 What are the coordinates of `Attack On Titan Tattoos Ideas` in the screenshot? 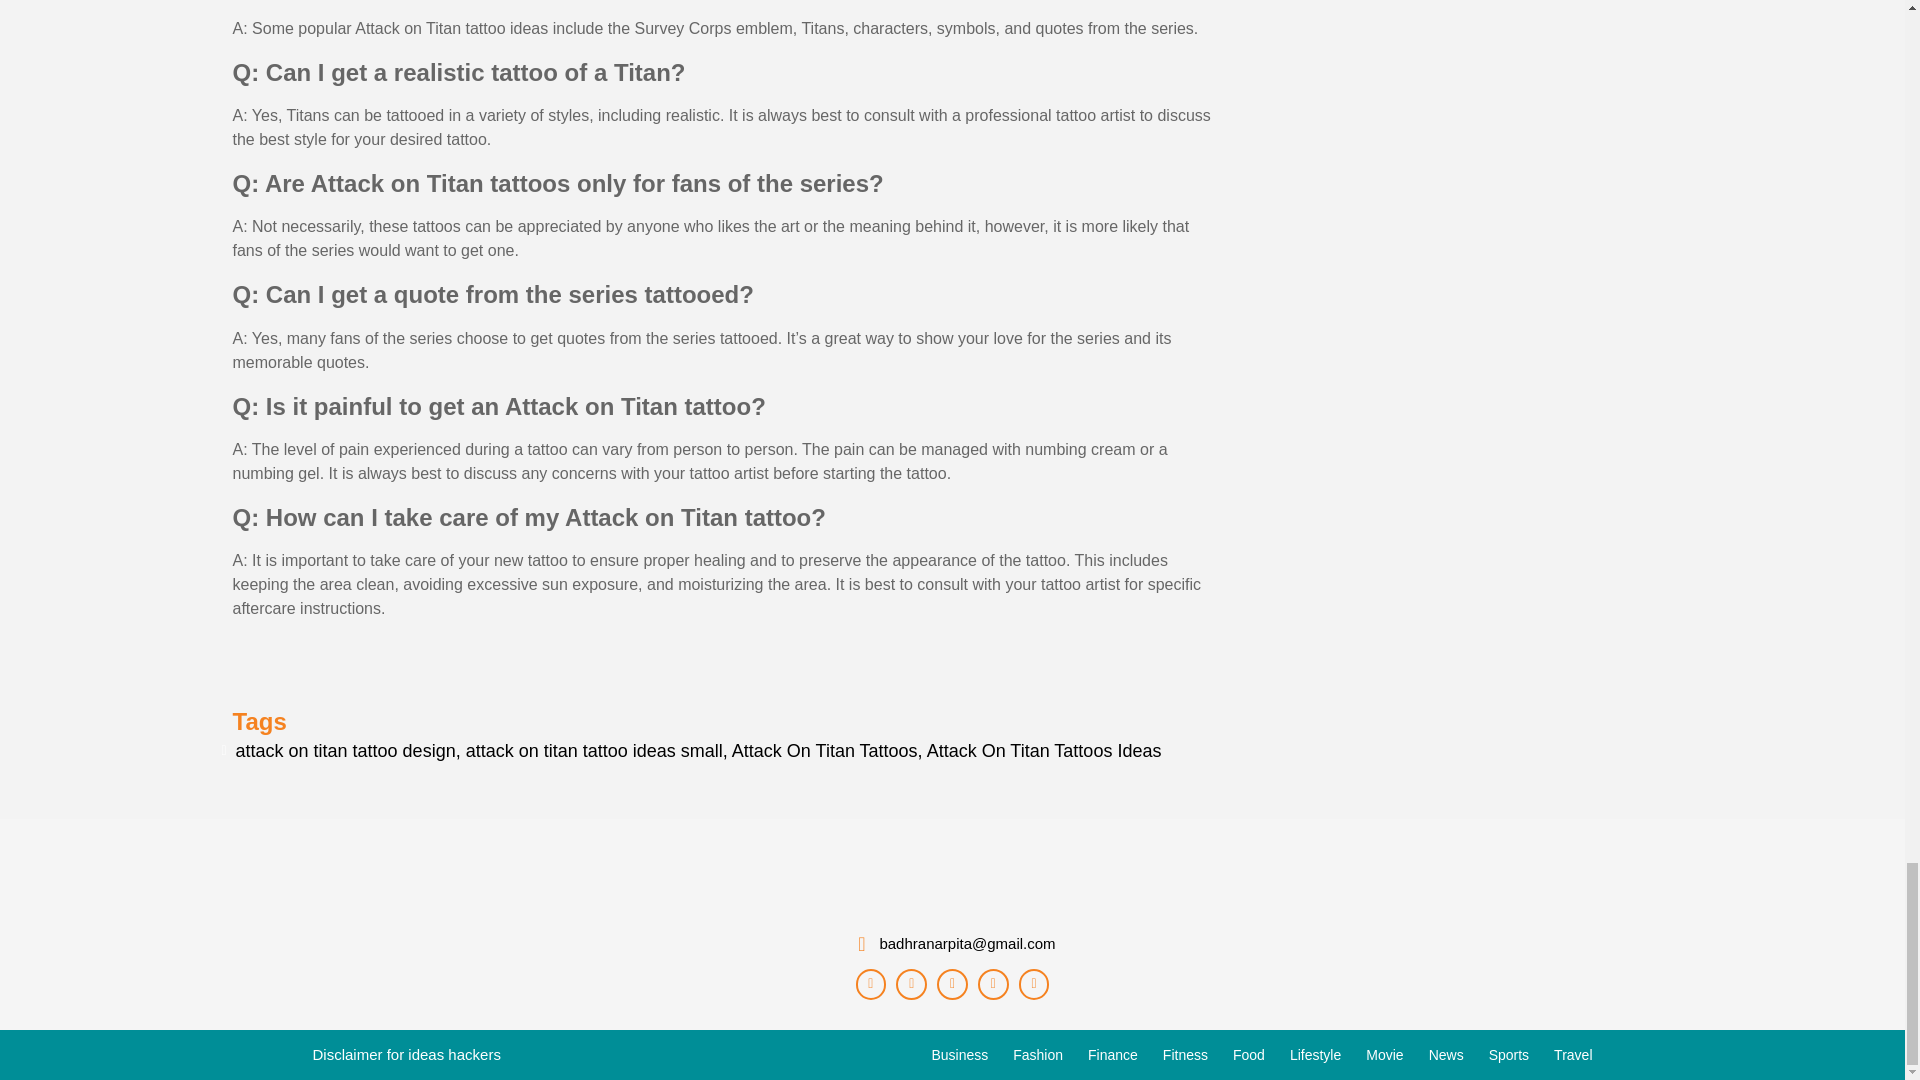 It's located at (1044, 750).